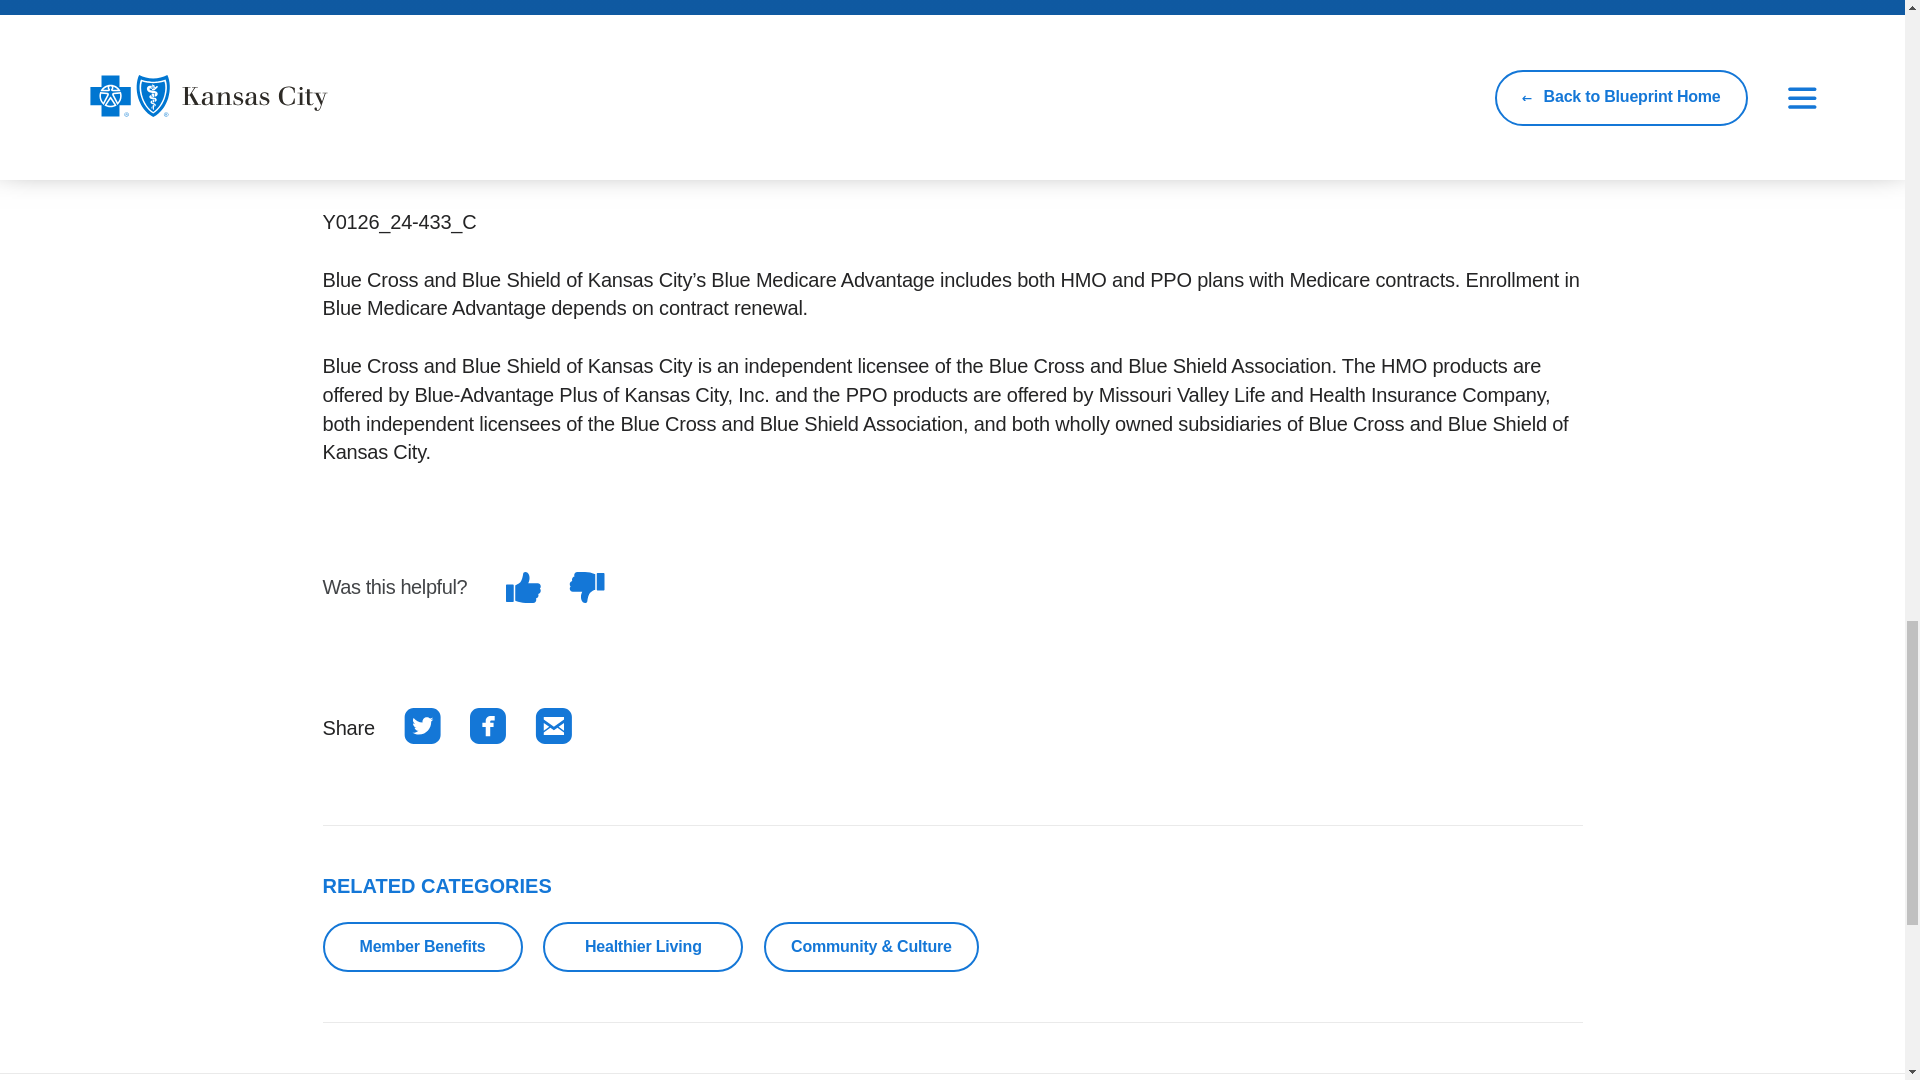 Image resolution: width=1920 pixels, height=1080 pixels. I want to click on Healthier Living, so click(643, 947).